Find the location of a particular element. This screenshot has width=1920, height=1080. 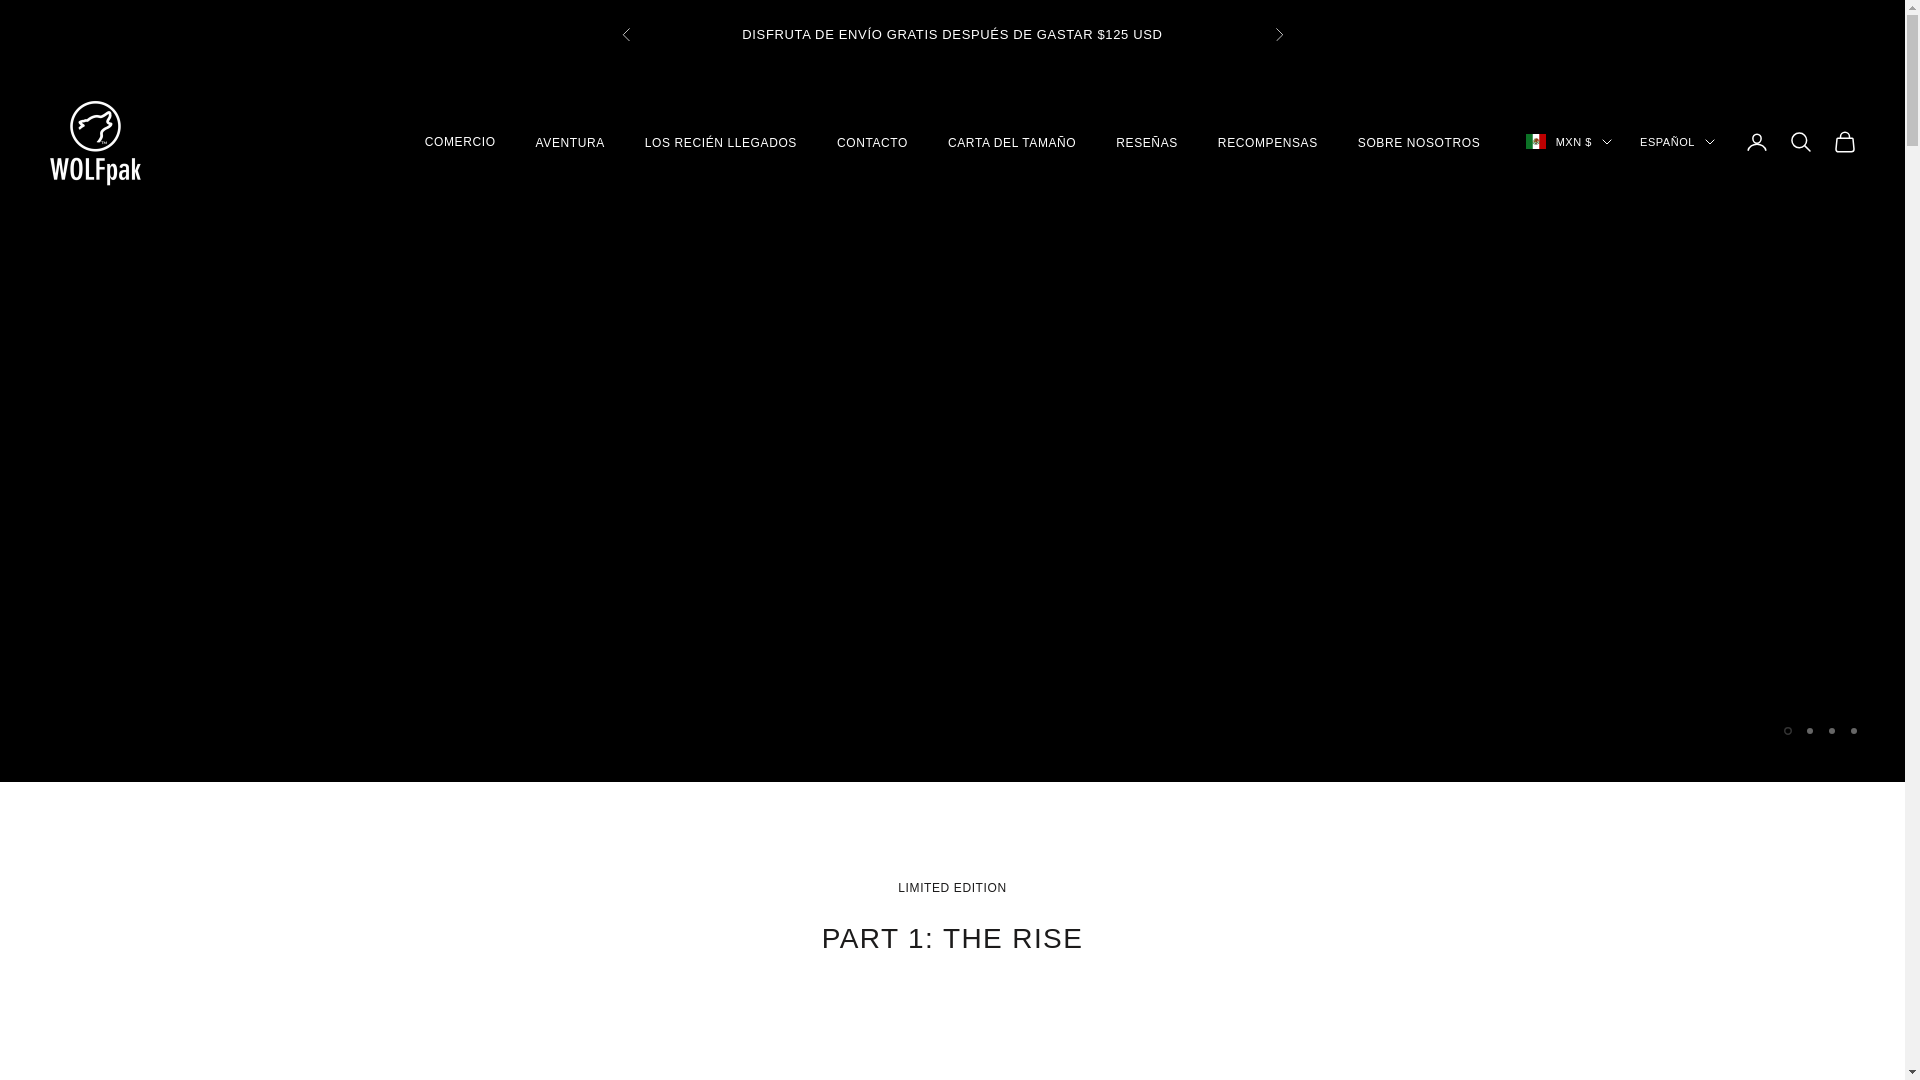

WOLFpak is located at coordinates (95, 142).